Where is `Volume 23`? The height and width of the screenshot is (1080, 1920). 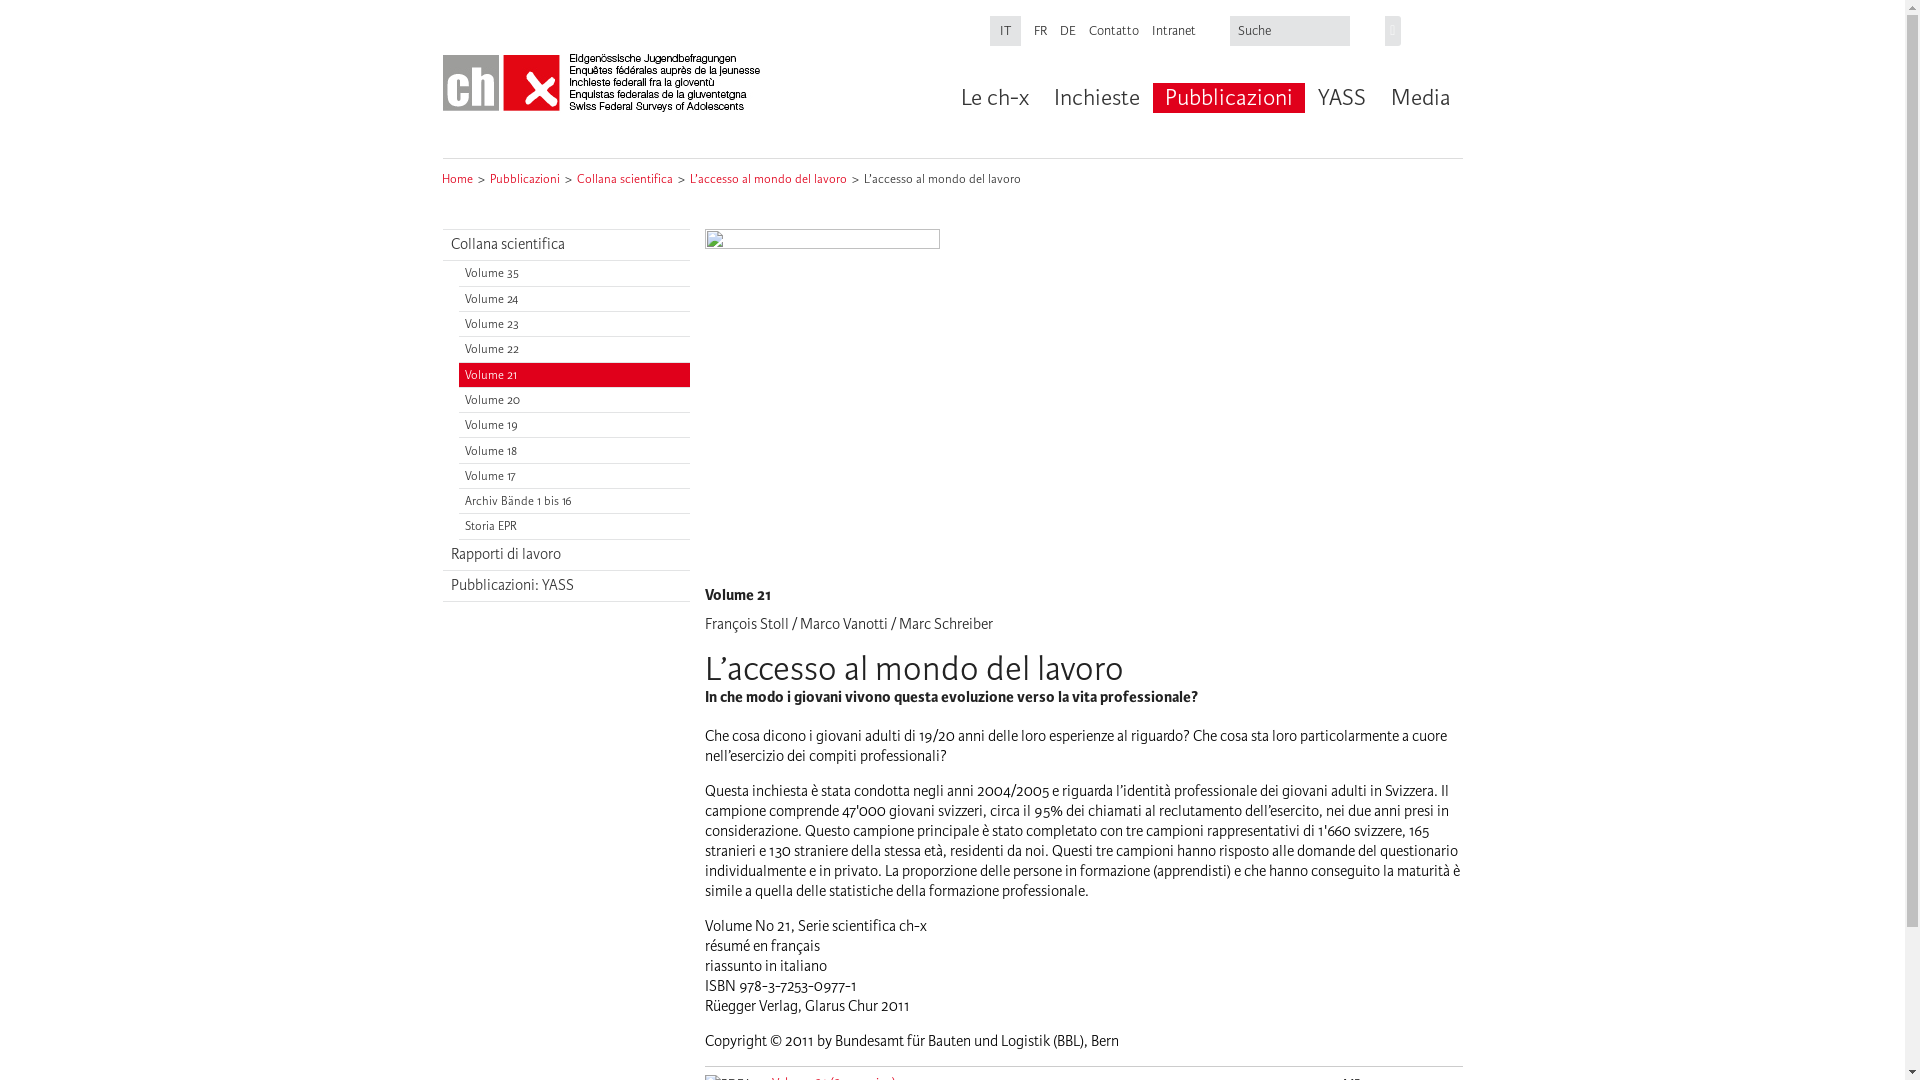
Volume 23 is located at coordinates (574, 324).